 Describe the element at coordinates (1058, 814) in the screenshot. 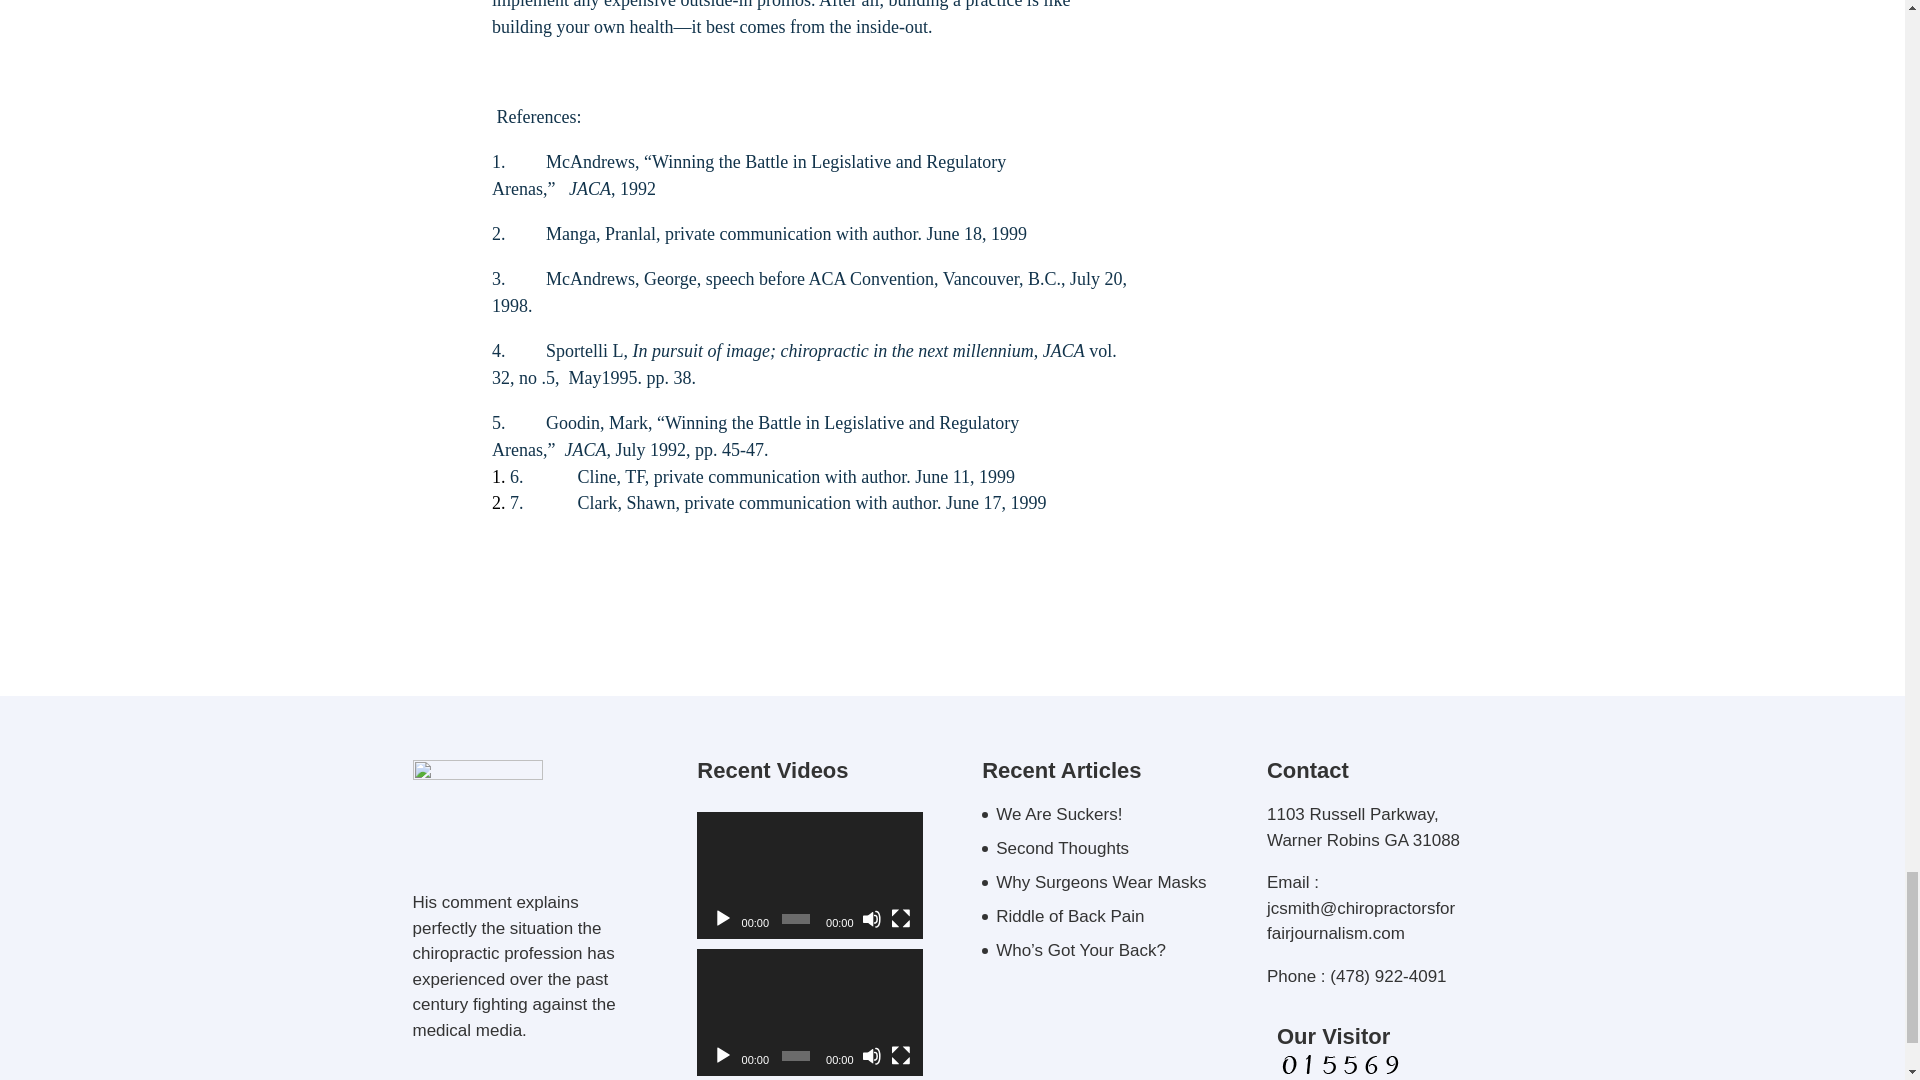

I see `We Are Suckers!` at that location.